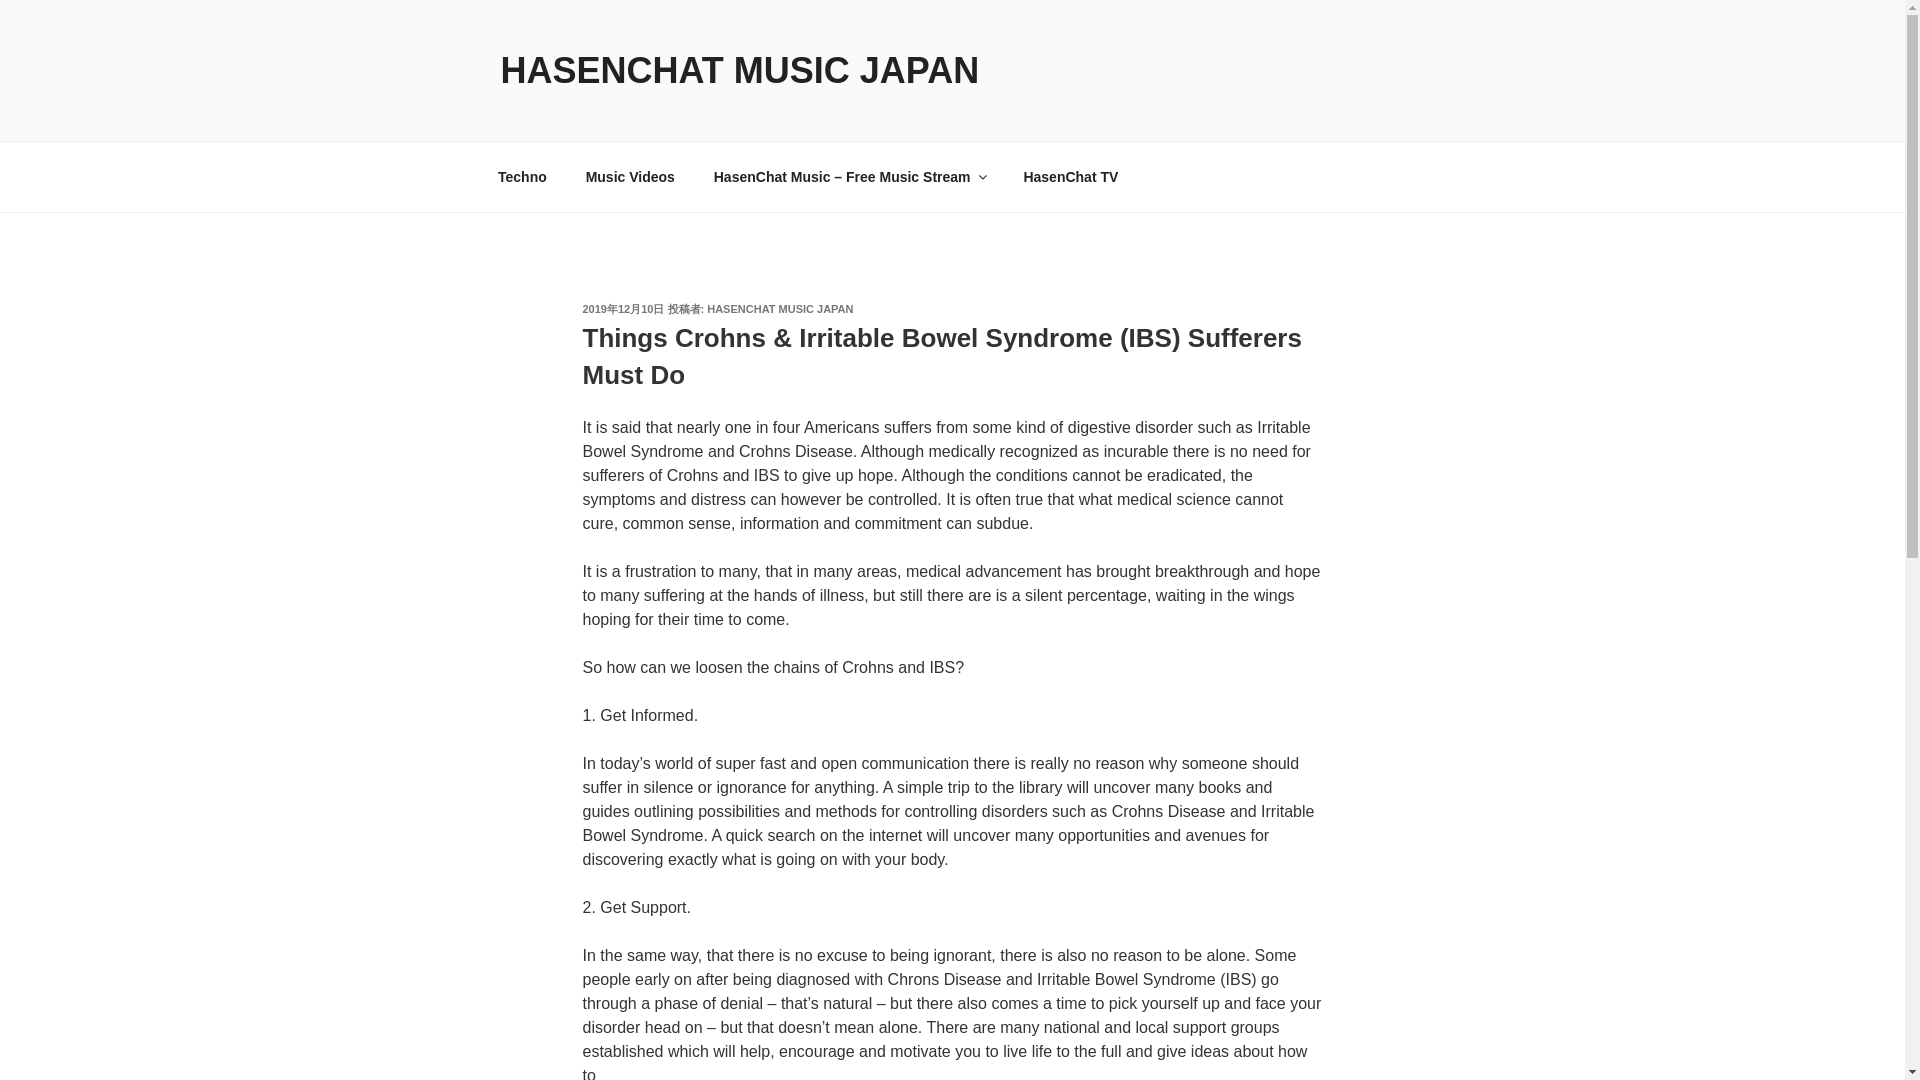  What do you see at coordinates (1071, 176) in the screenshot?
I see `HasenChat TV` at bounding box center [1071, 176].